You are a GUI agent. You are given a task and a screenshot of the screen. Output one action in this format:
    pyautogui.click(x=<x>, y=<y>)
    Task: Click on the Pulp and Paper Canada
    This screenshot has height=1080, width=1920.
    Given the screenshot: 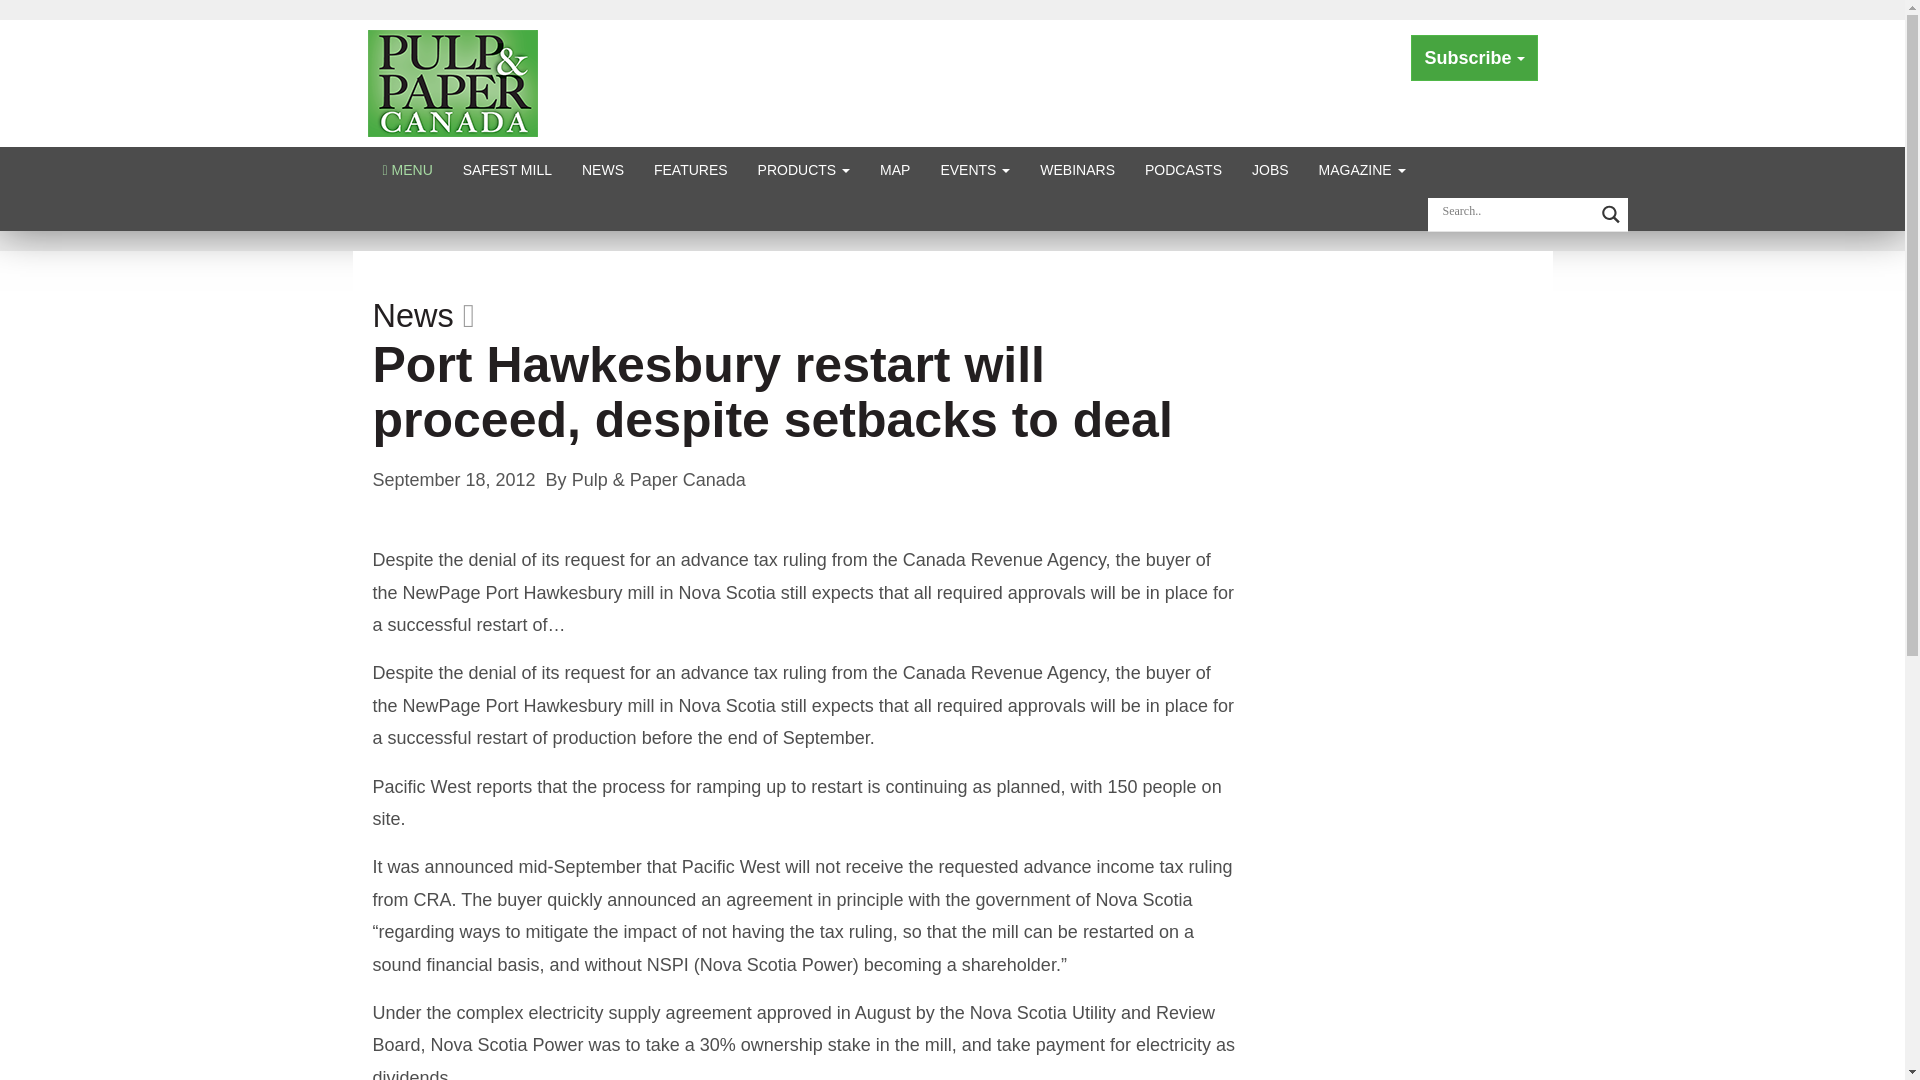 What is the action you would take?
    pyautogui.click(x=452, y=82)
    